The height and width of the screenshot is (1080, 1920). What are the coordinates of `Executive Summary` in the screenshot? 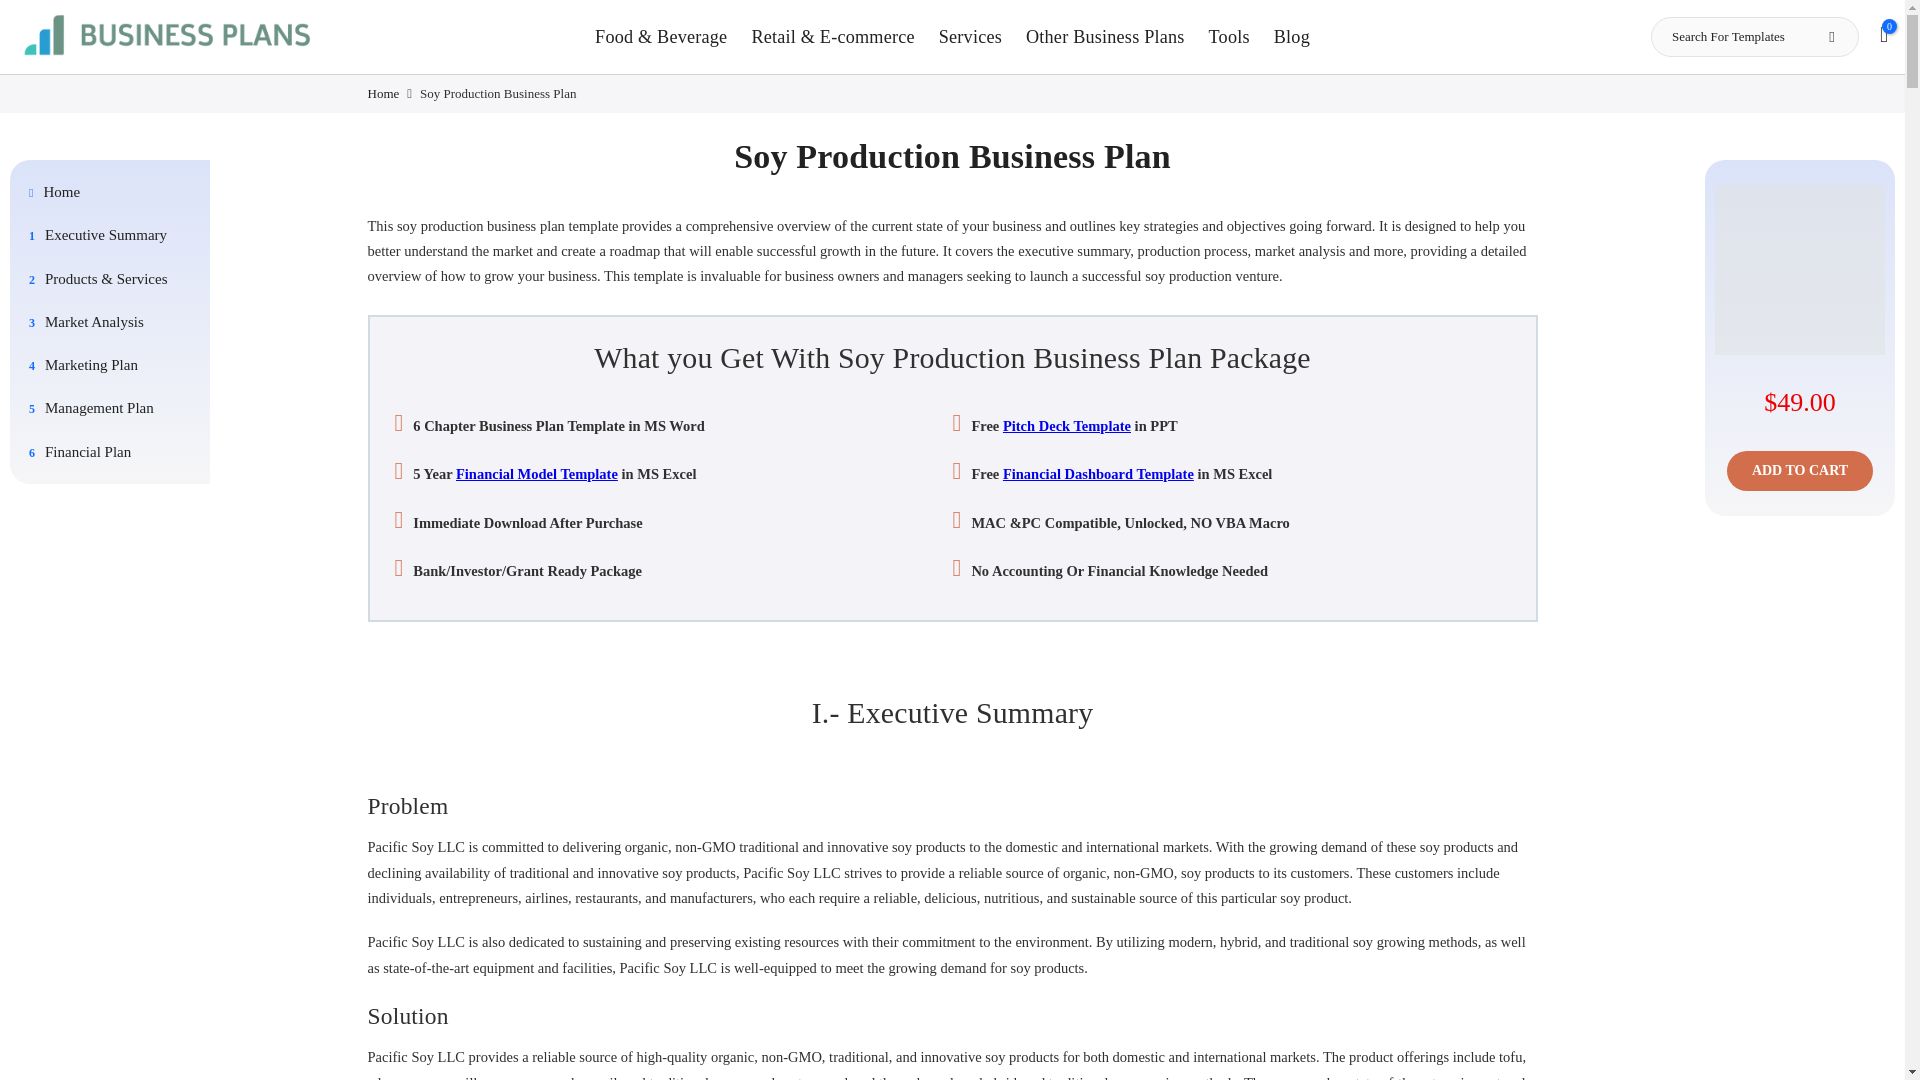 It's located at (113, 234).